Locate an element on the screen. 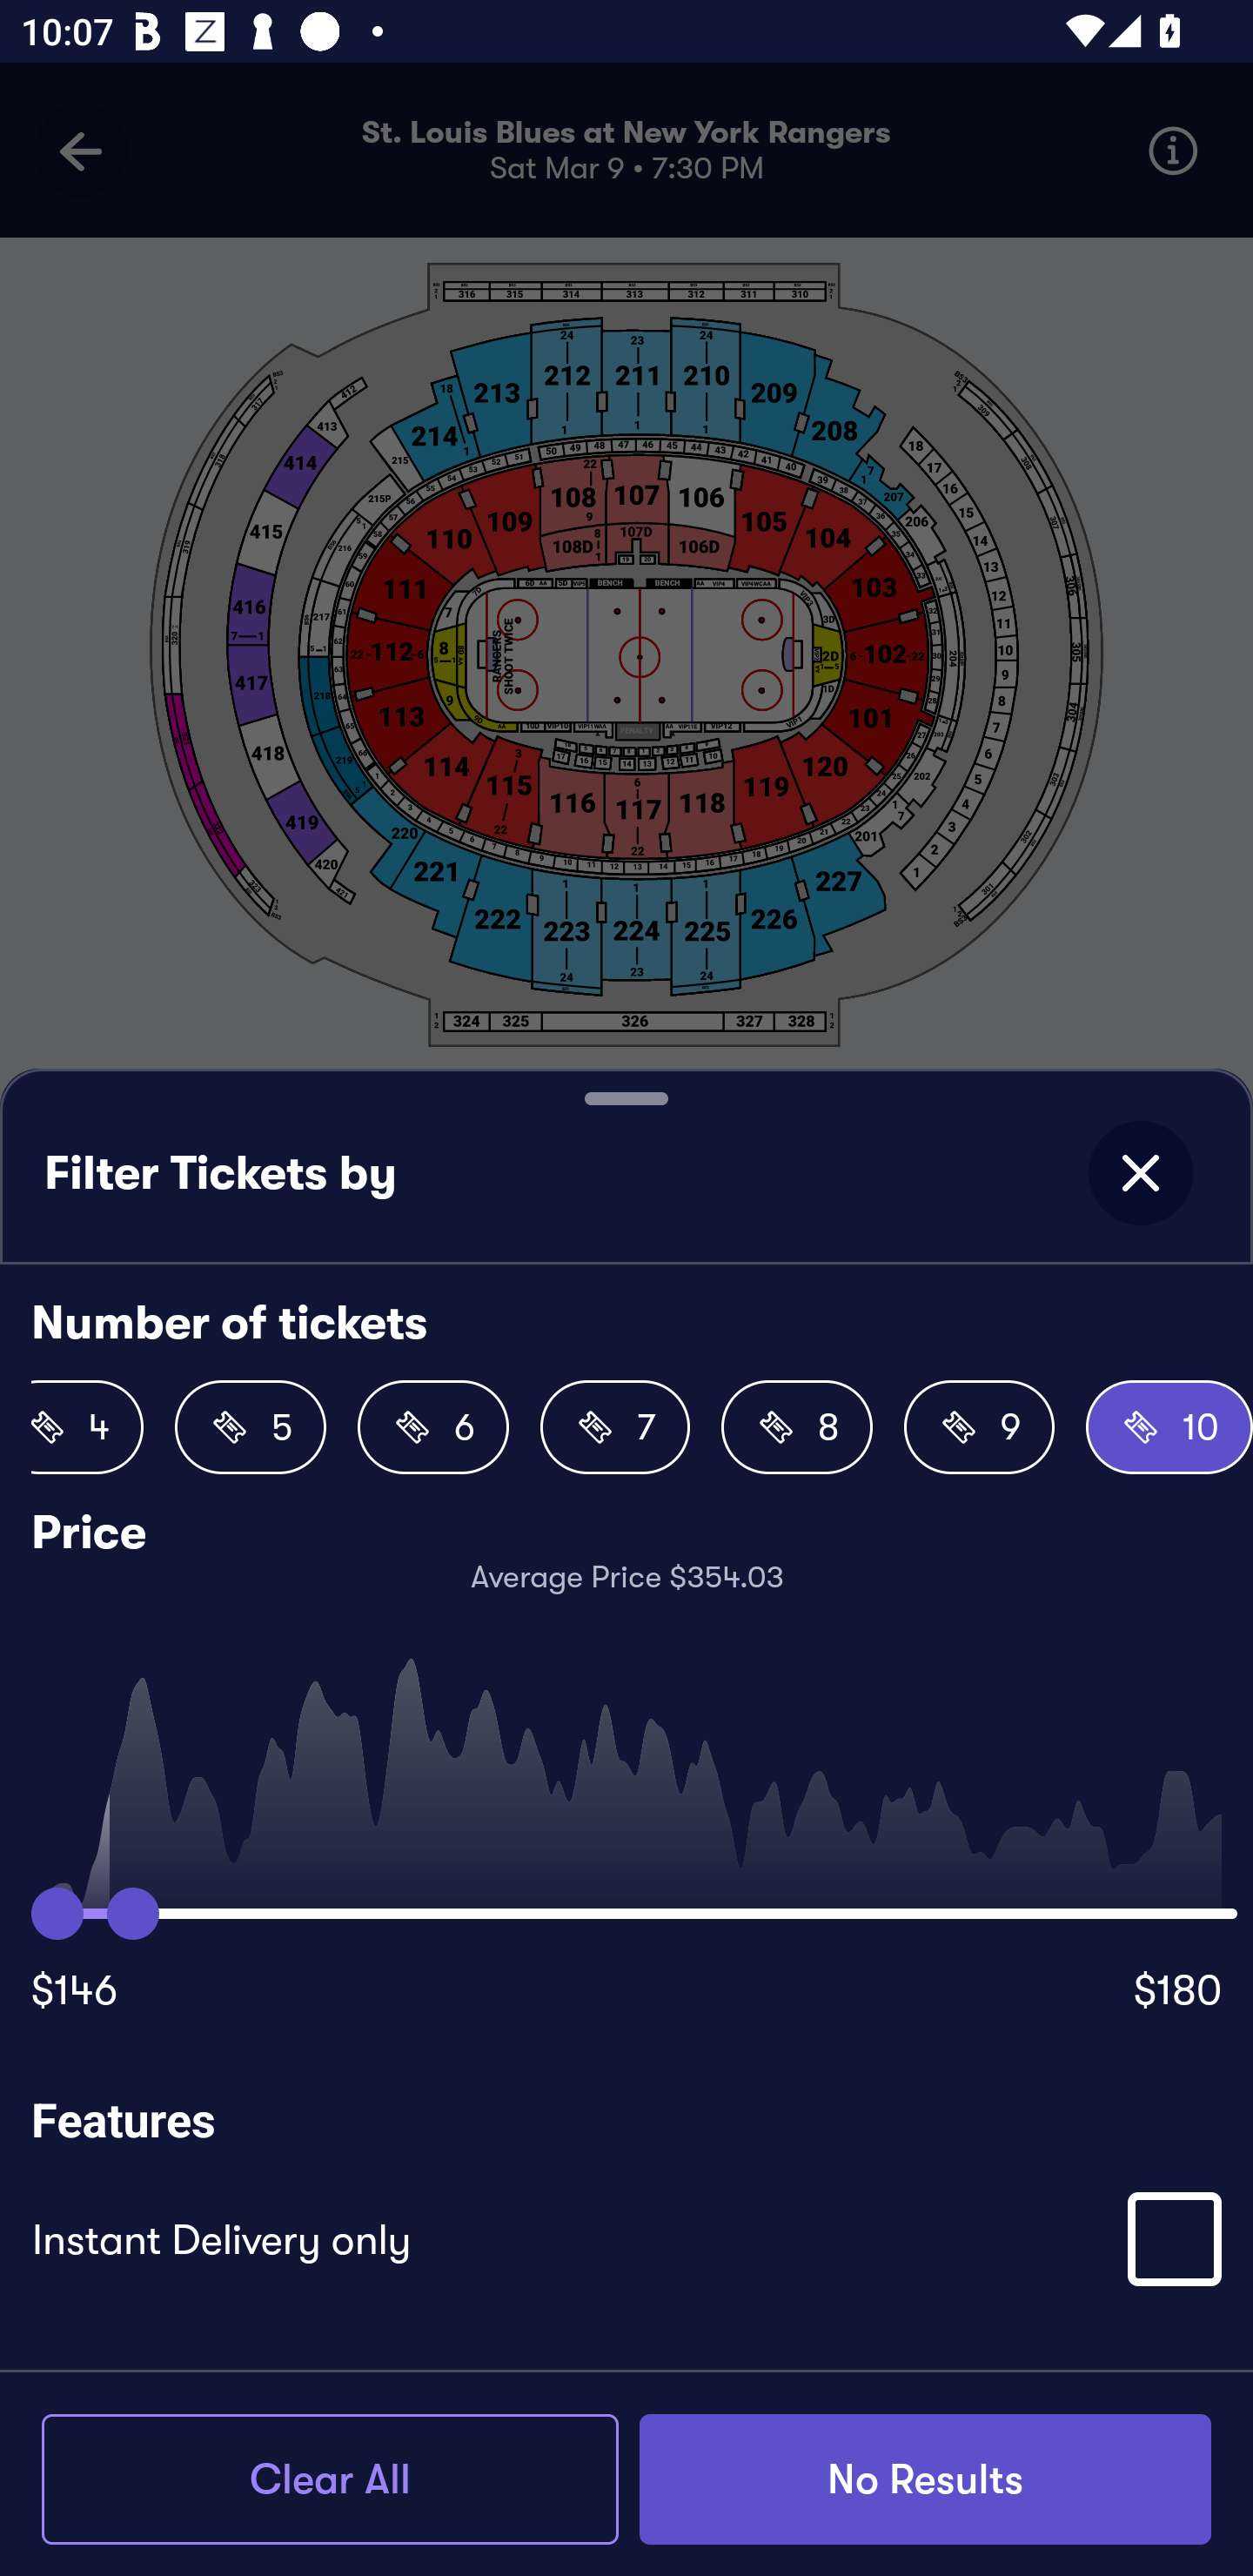  close is located at coordinates (1140, 1173).